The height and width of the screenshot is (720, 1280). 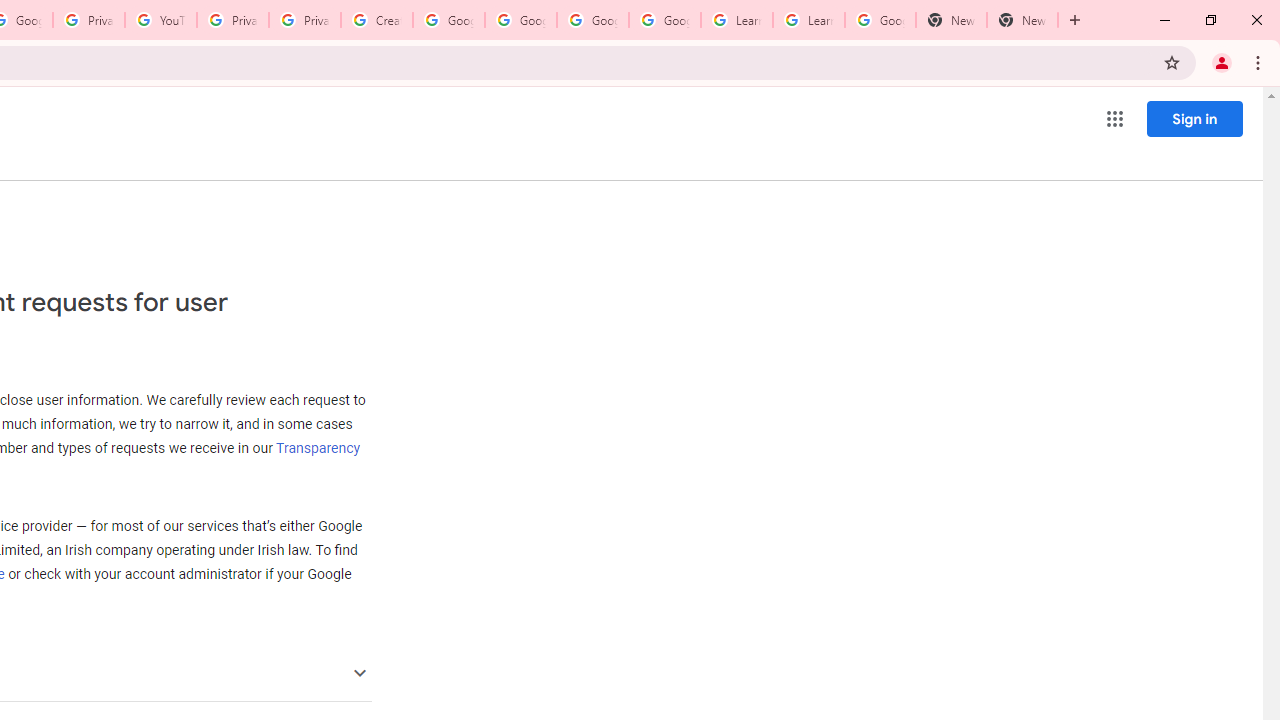 What do you see at coordinates (664, 20) in the screenshot?
I see `Google Account Help` at bounding box center [664, 20].